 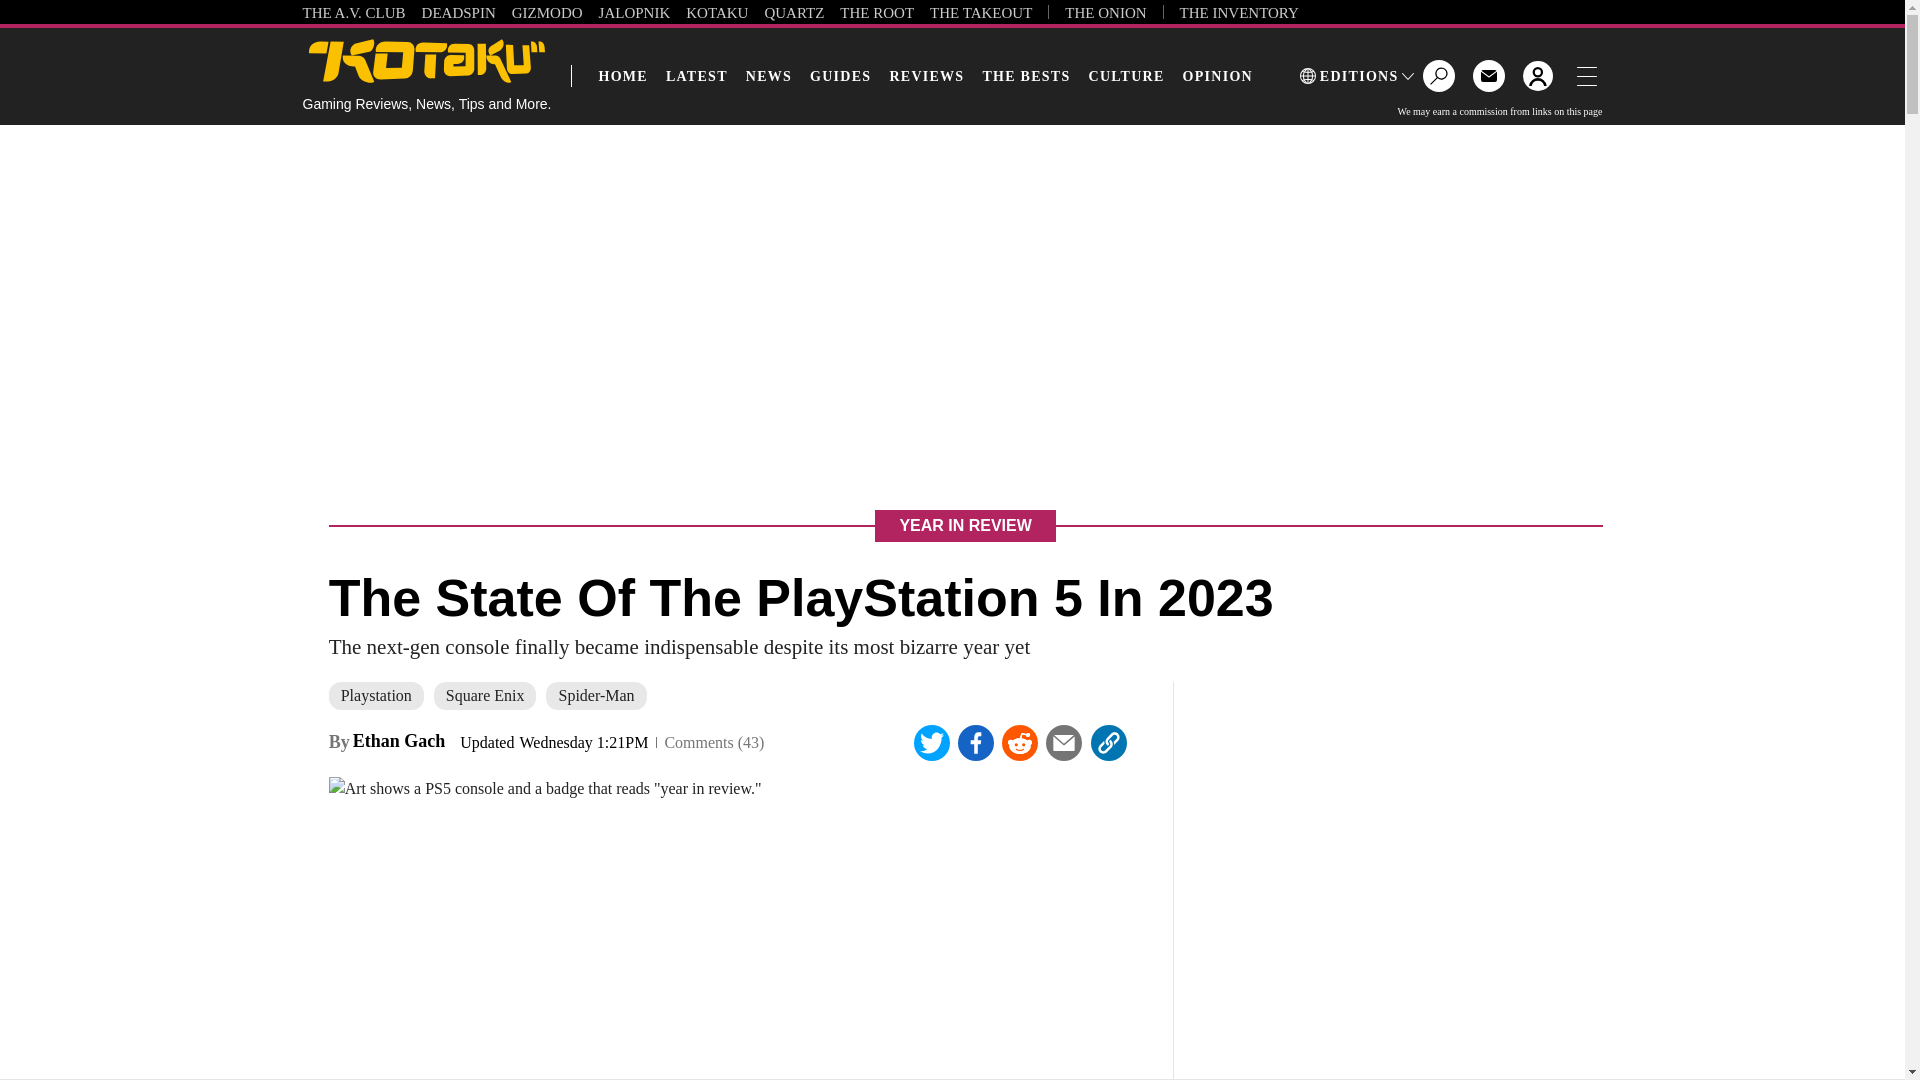 I want to click on THE ONION, so click(x=1106, y=12).